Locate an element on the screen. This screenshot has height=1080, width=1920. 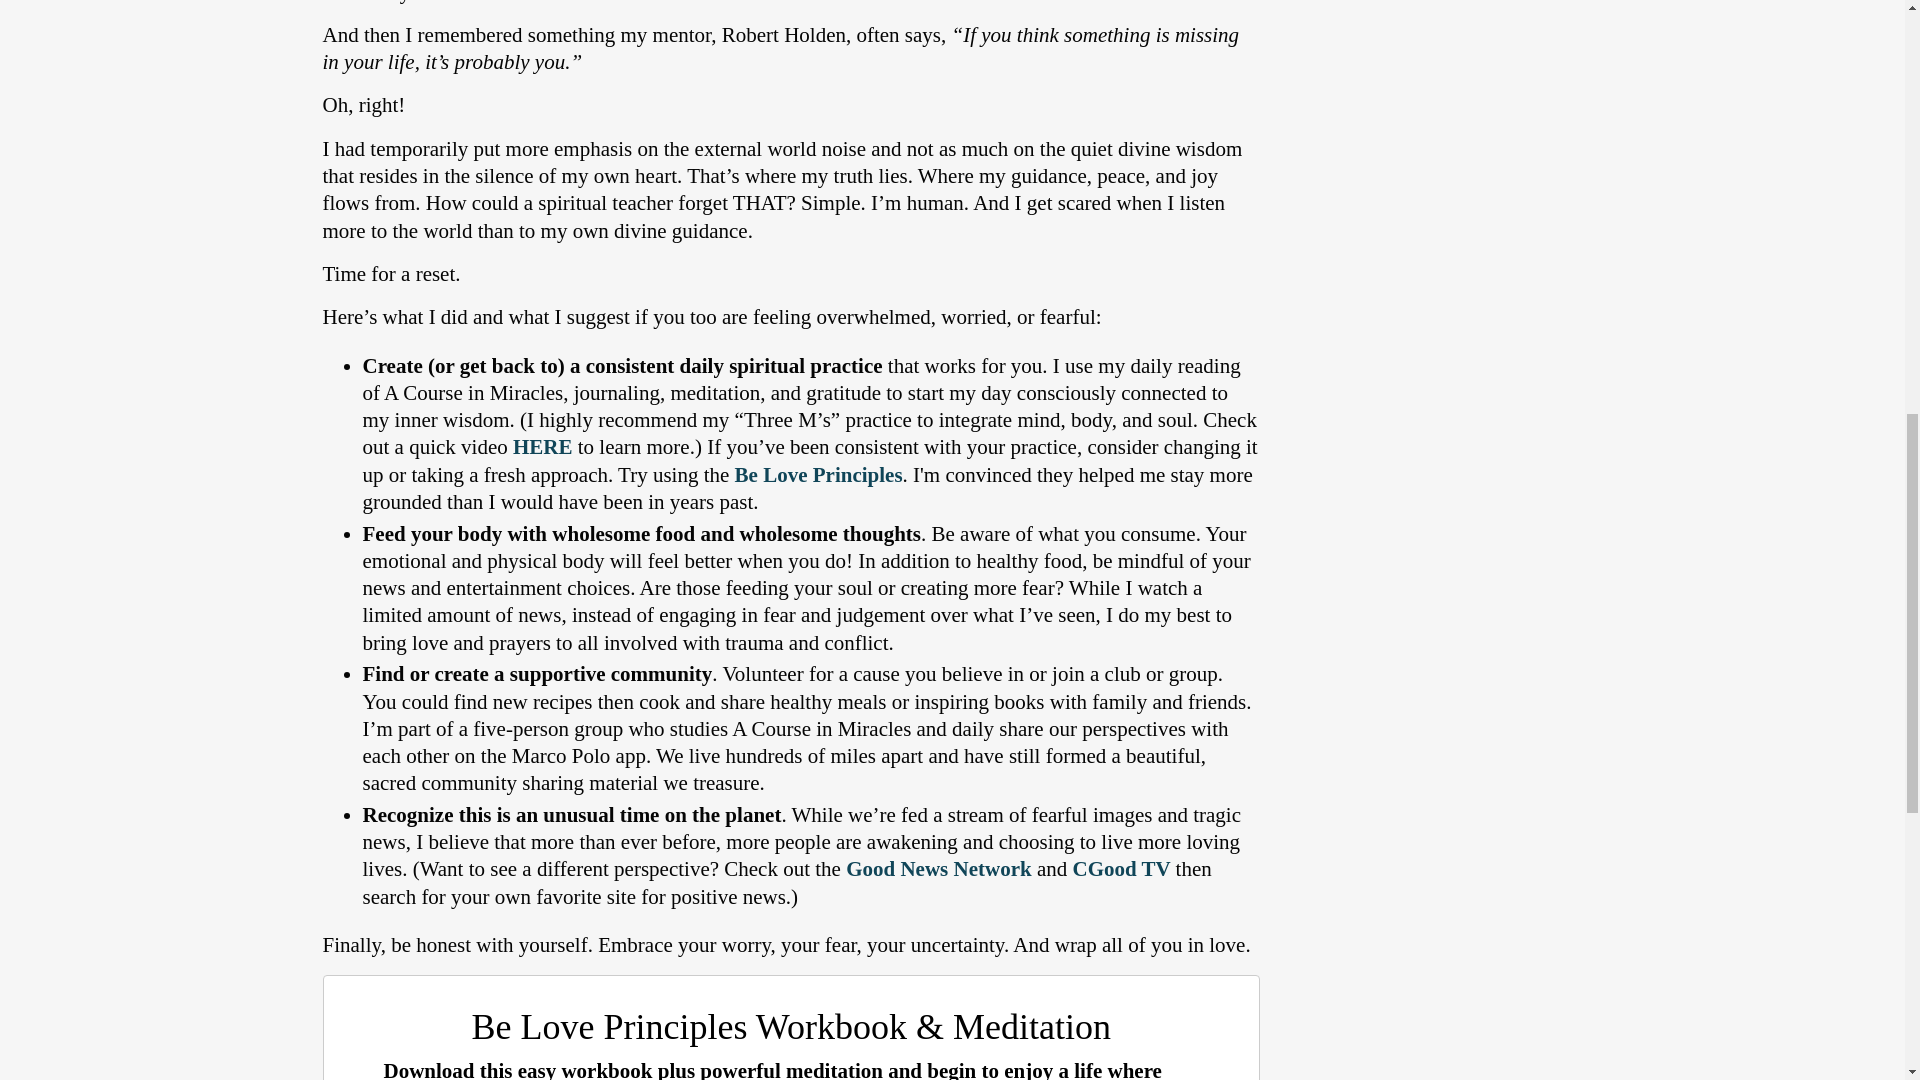
CGood TV is located at coordinates (1120, 869).